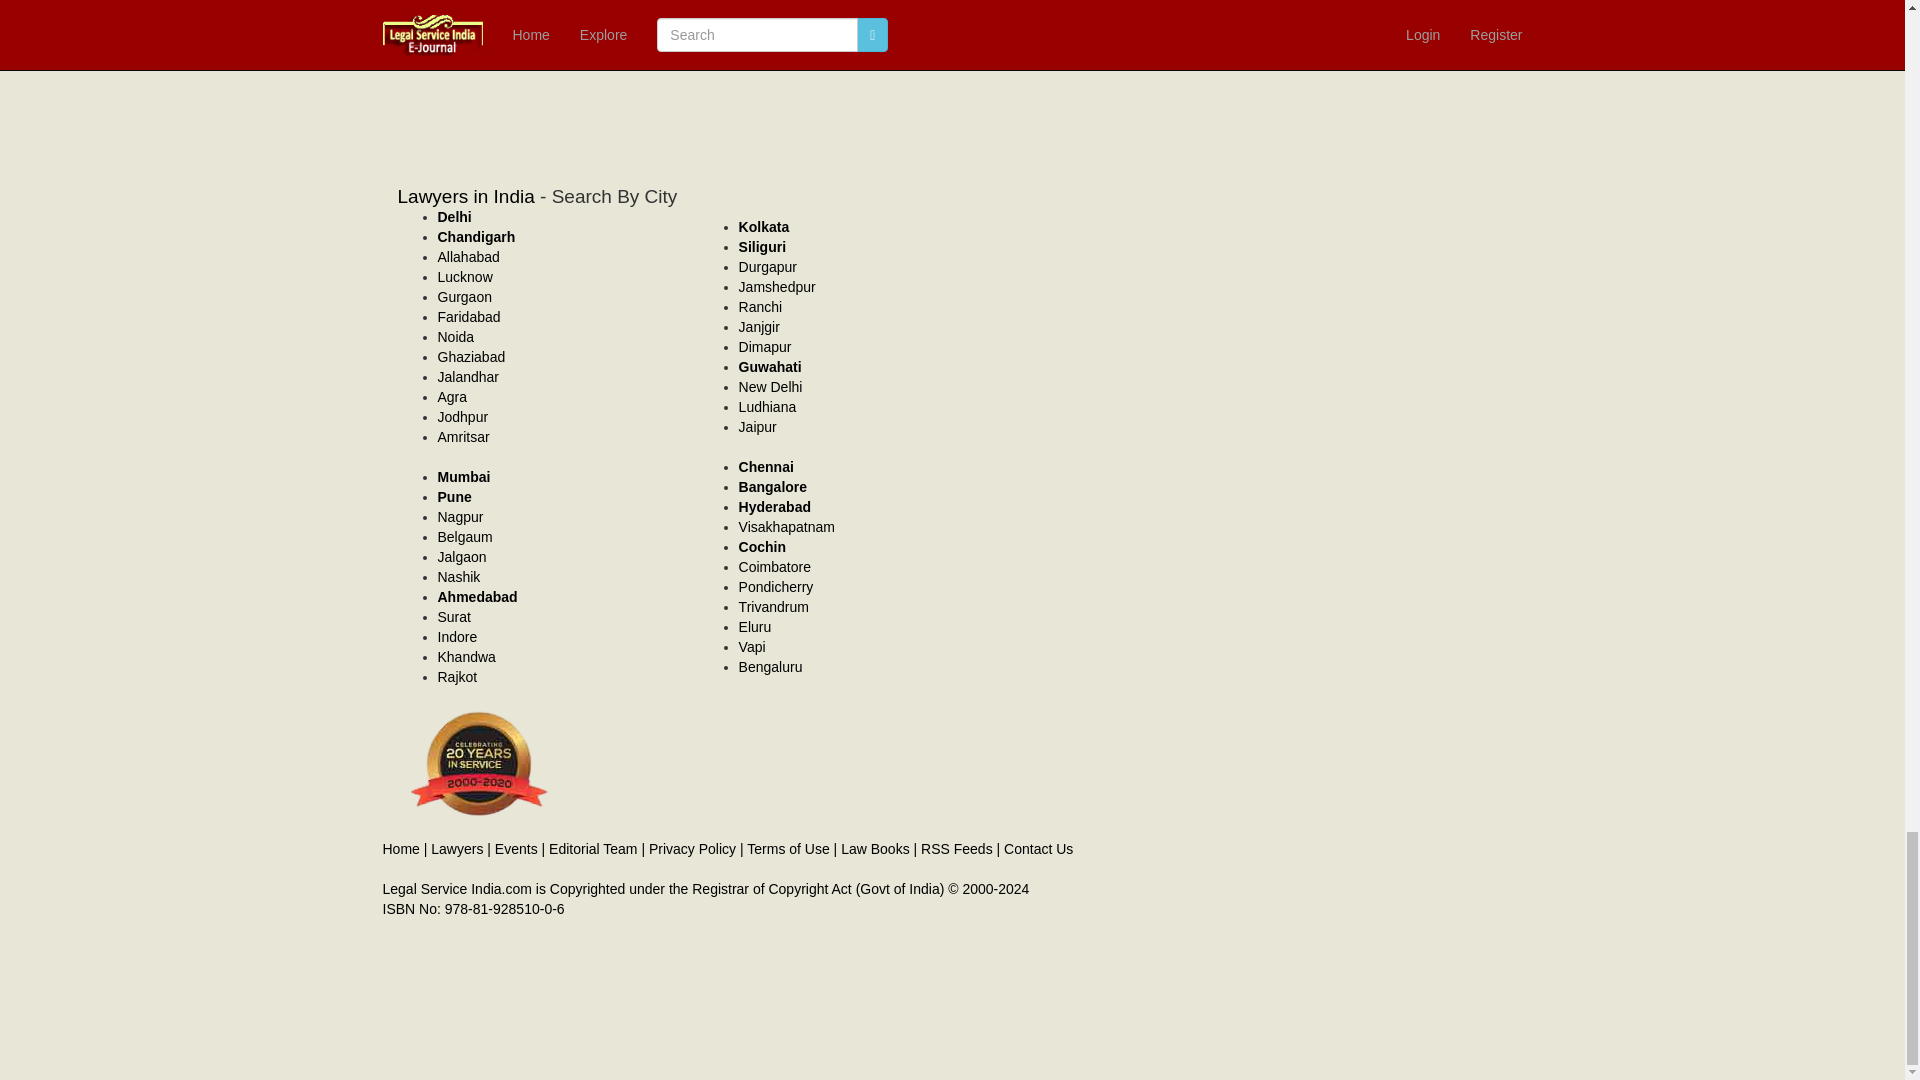  Describe the element at coordinates (454, 497) in the screenshot. I see `lawyers in Pune` at that location.